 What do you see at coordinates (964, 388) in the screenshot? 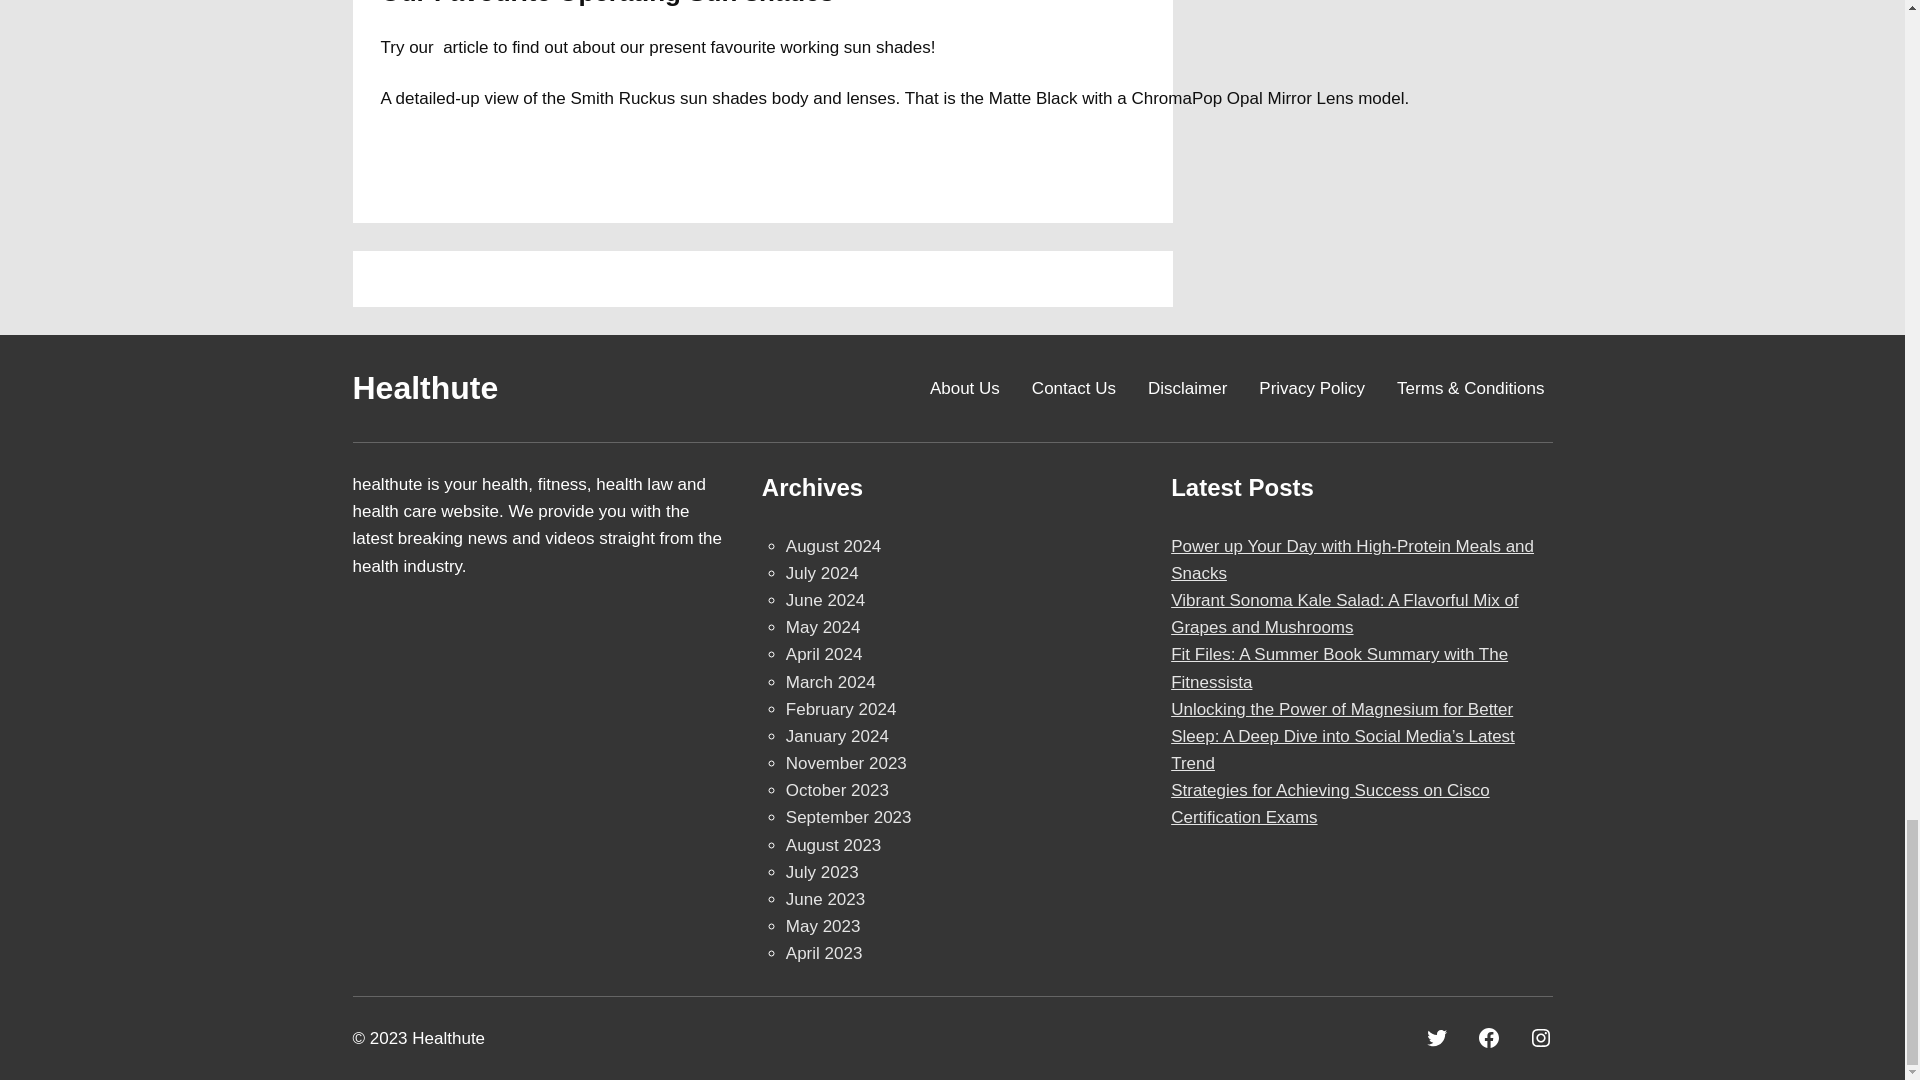
I see `About Us` at bounding box center [964, 388].